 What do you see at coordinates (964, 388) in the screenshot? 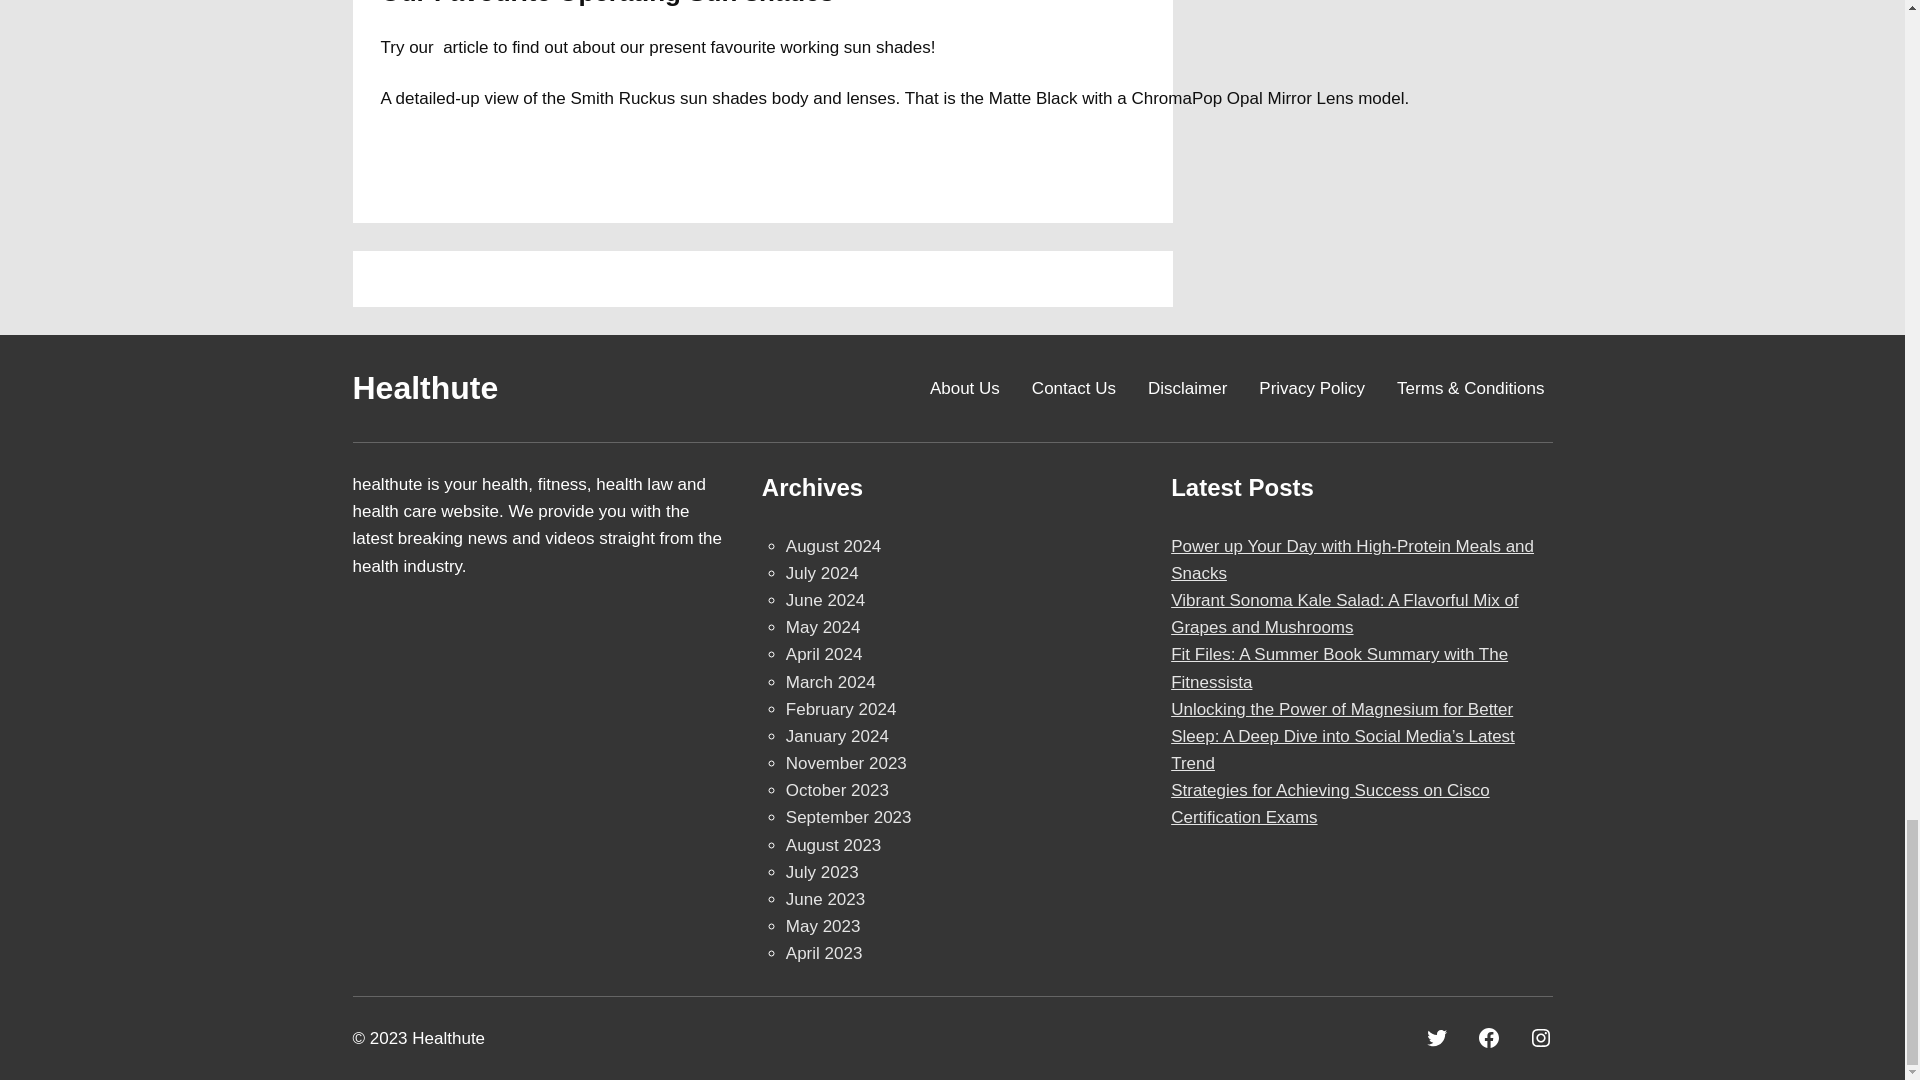
I see `About Us` at bounding box center [964, 388].